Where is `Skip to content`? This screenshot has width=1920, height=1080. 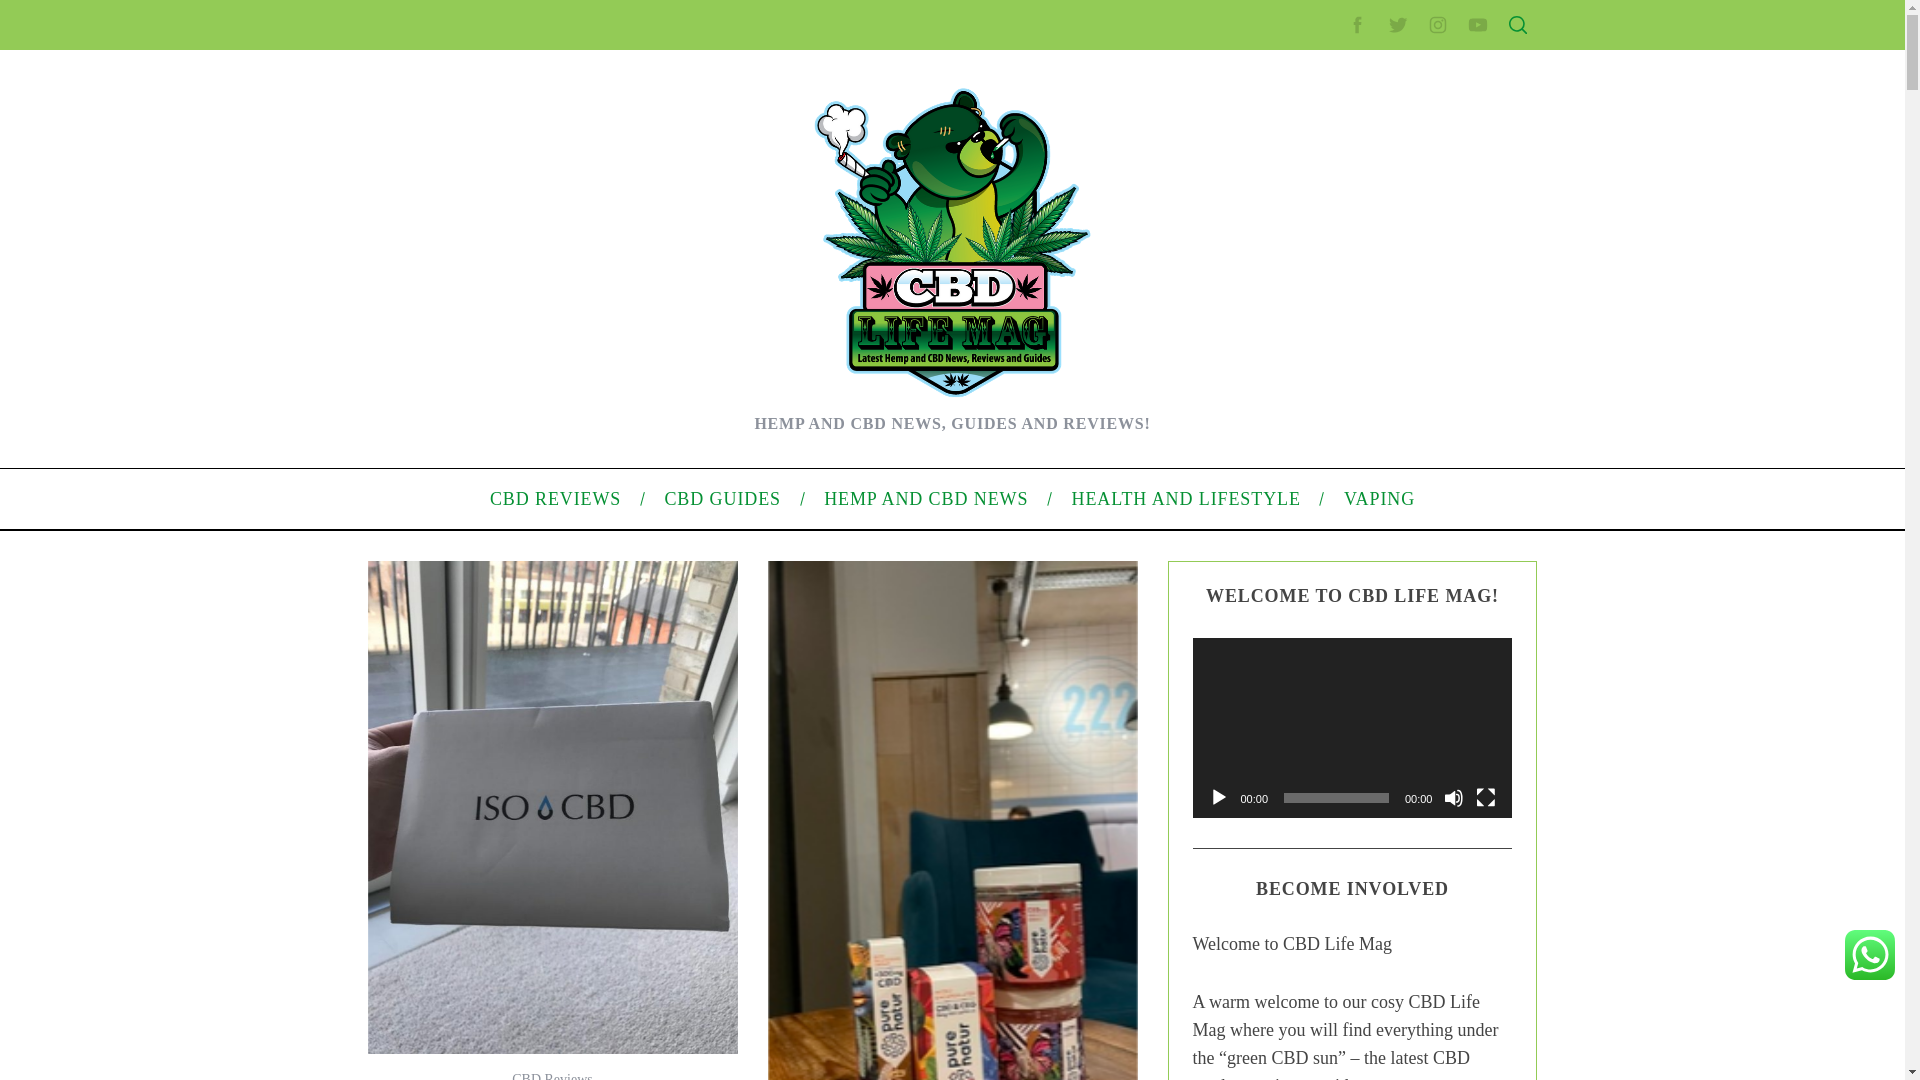 Skip to content is located at coordinates (46, 12).